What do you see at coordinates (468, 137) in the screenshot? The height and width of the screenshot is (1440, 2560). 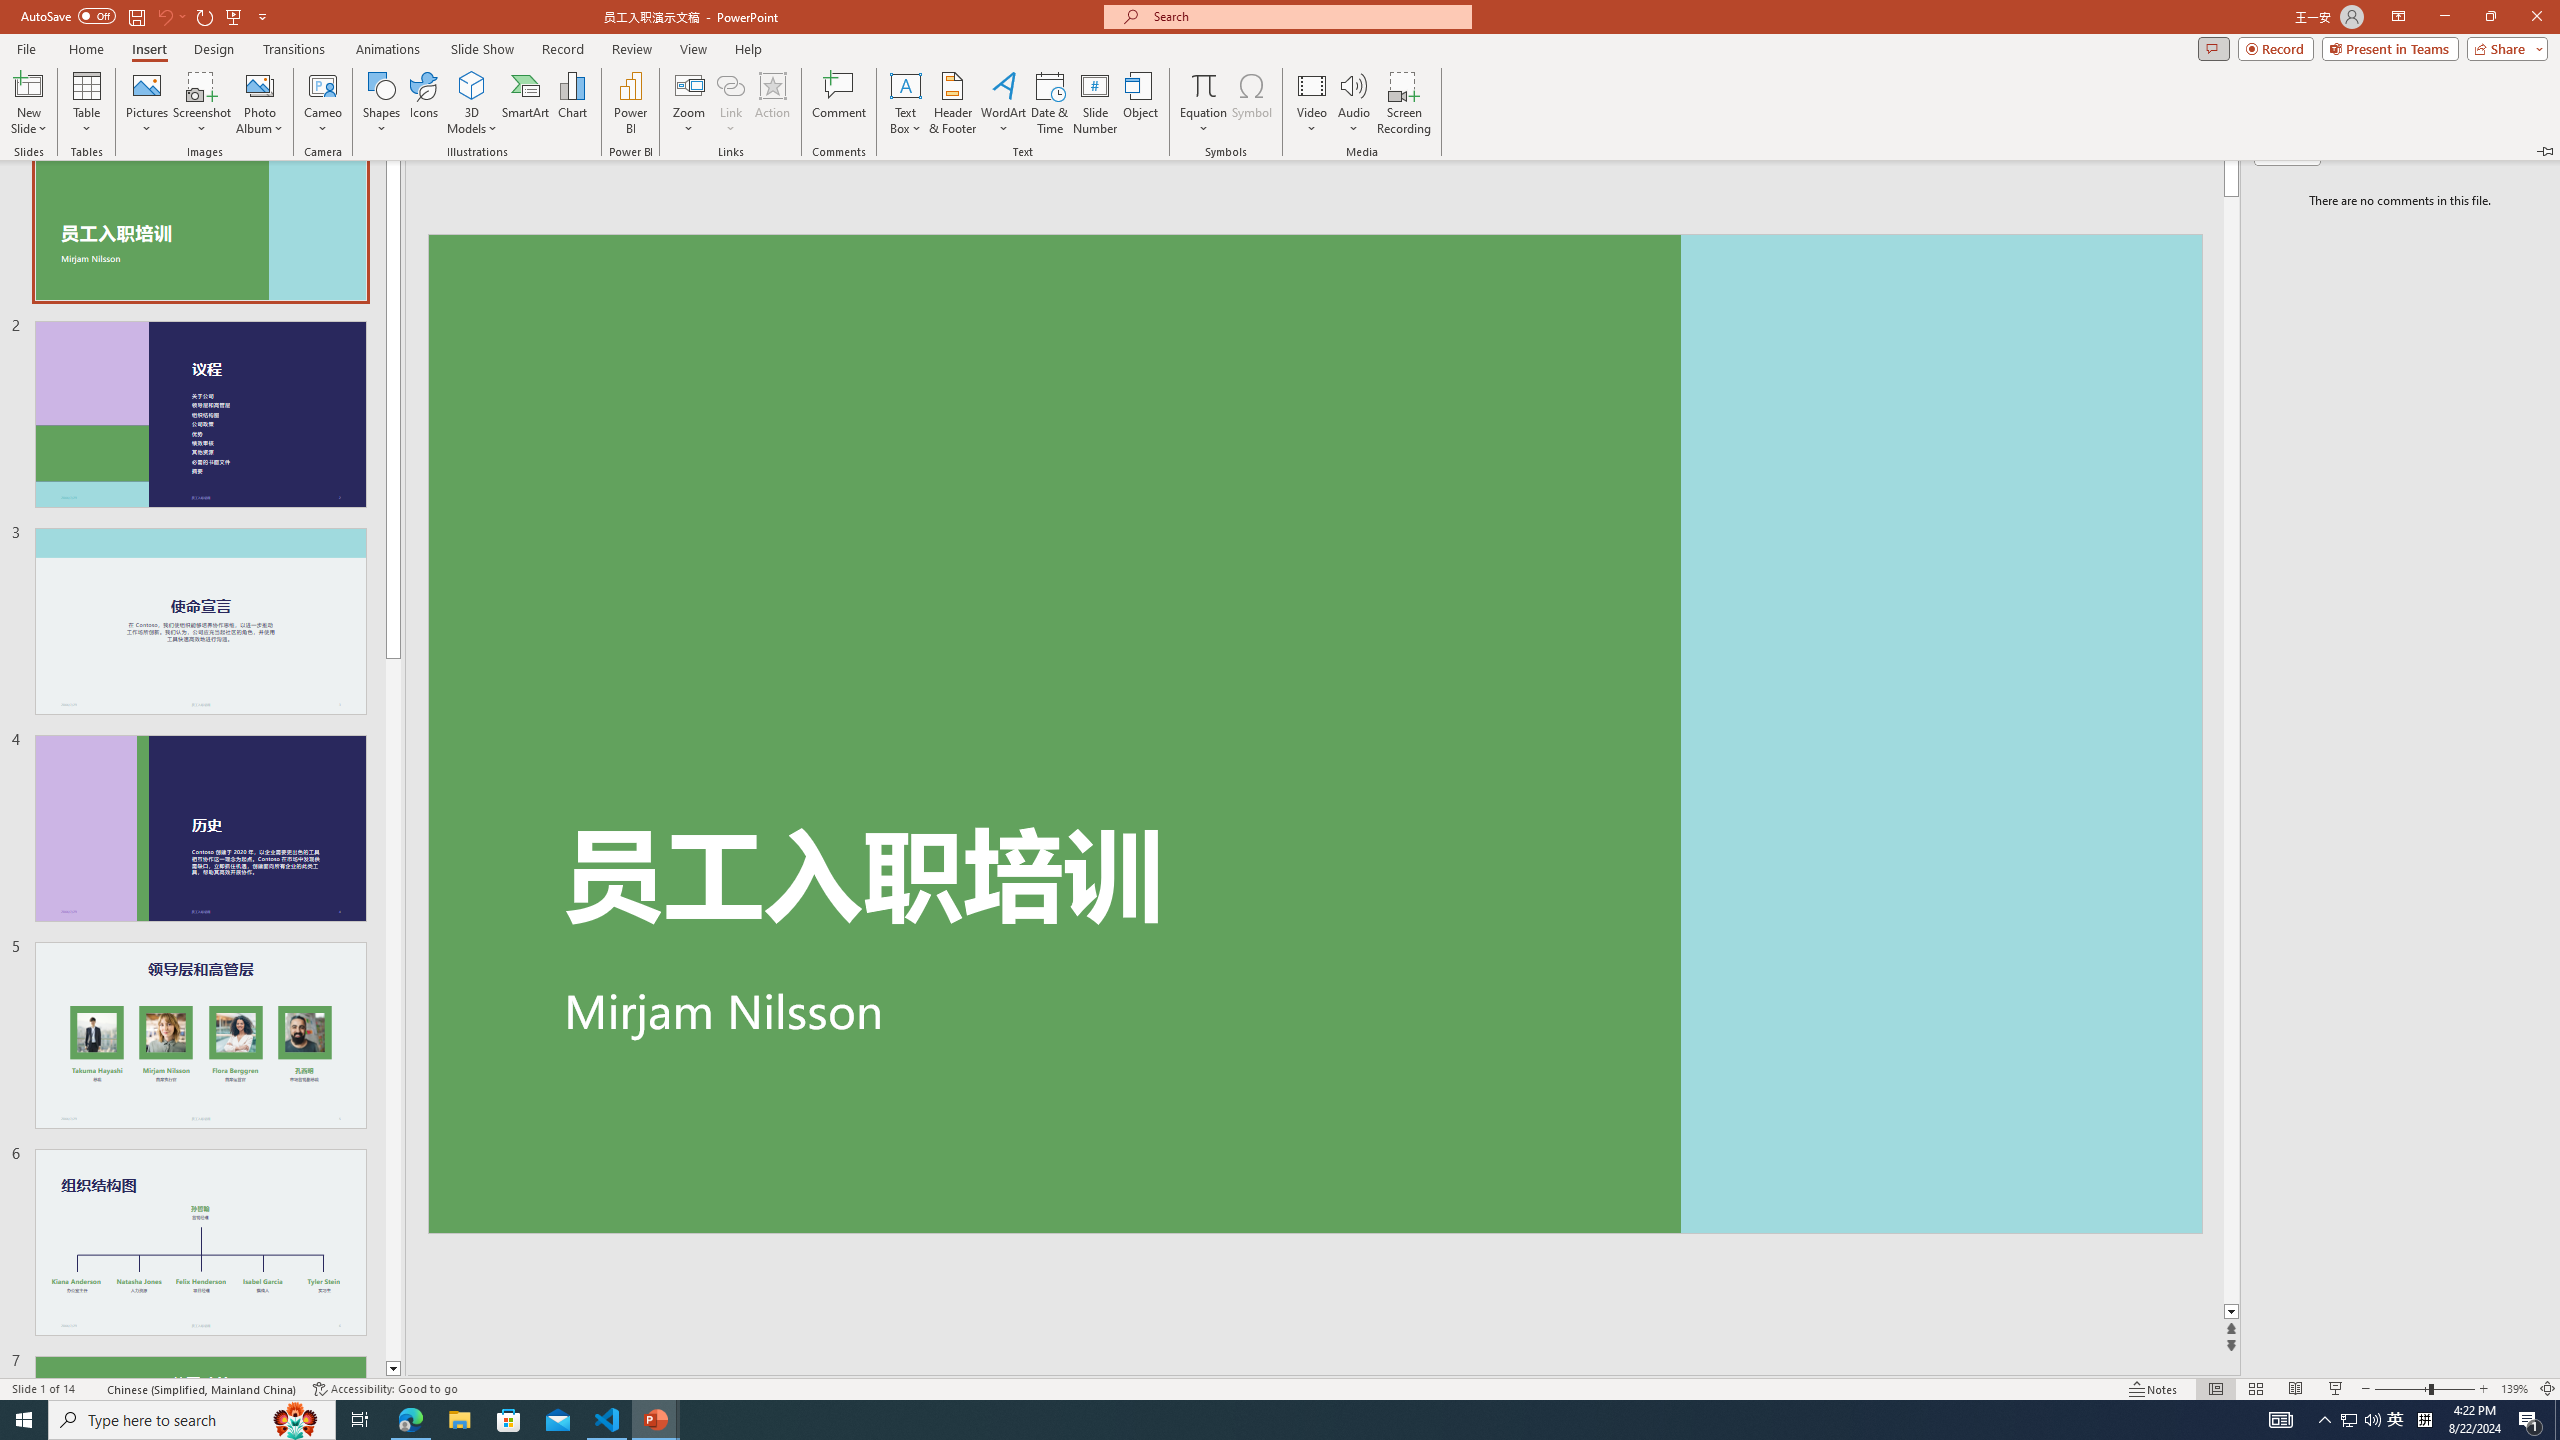 I see `Shrink Font` at bounding box center [468, 137].